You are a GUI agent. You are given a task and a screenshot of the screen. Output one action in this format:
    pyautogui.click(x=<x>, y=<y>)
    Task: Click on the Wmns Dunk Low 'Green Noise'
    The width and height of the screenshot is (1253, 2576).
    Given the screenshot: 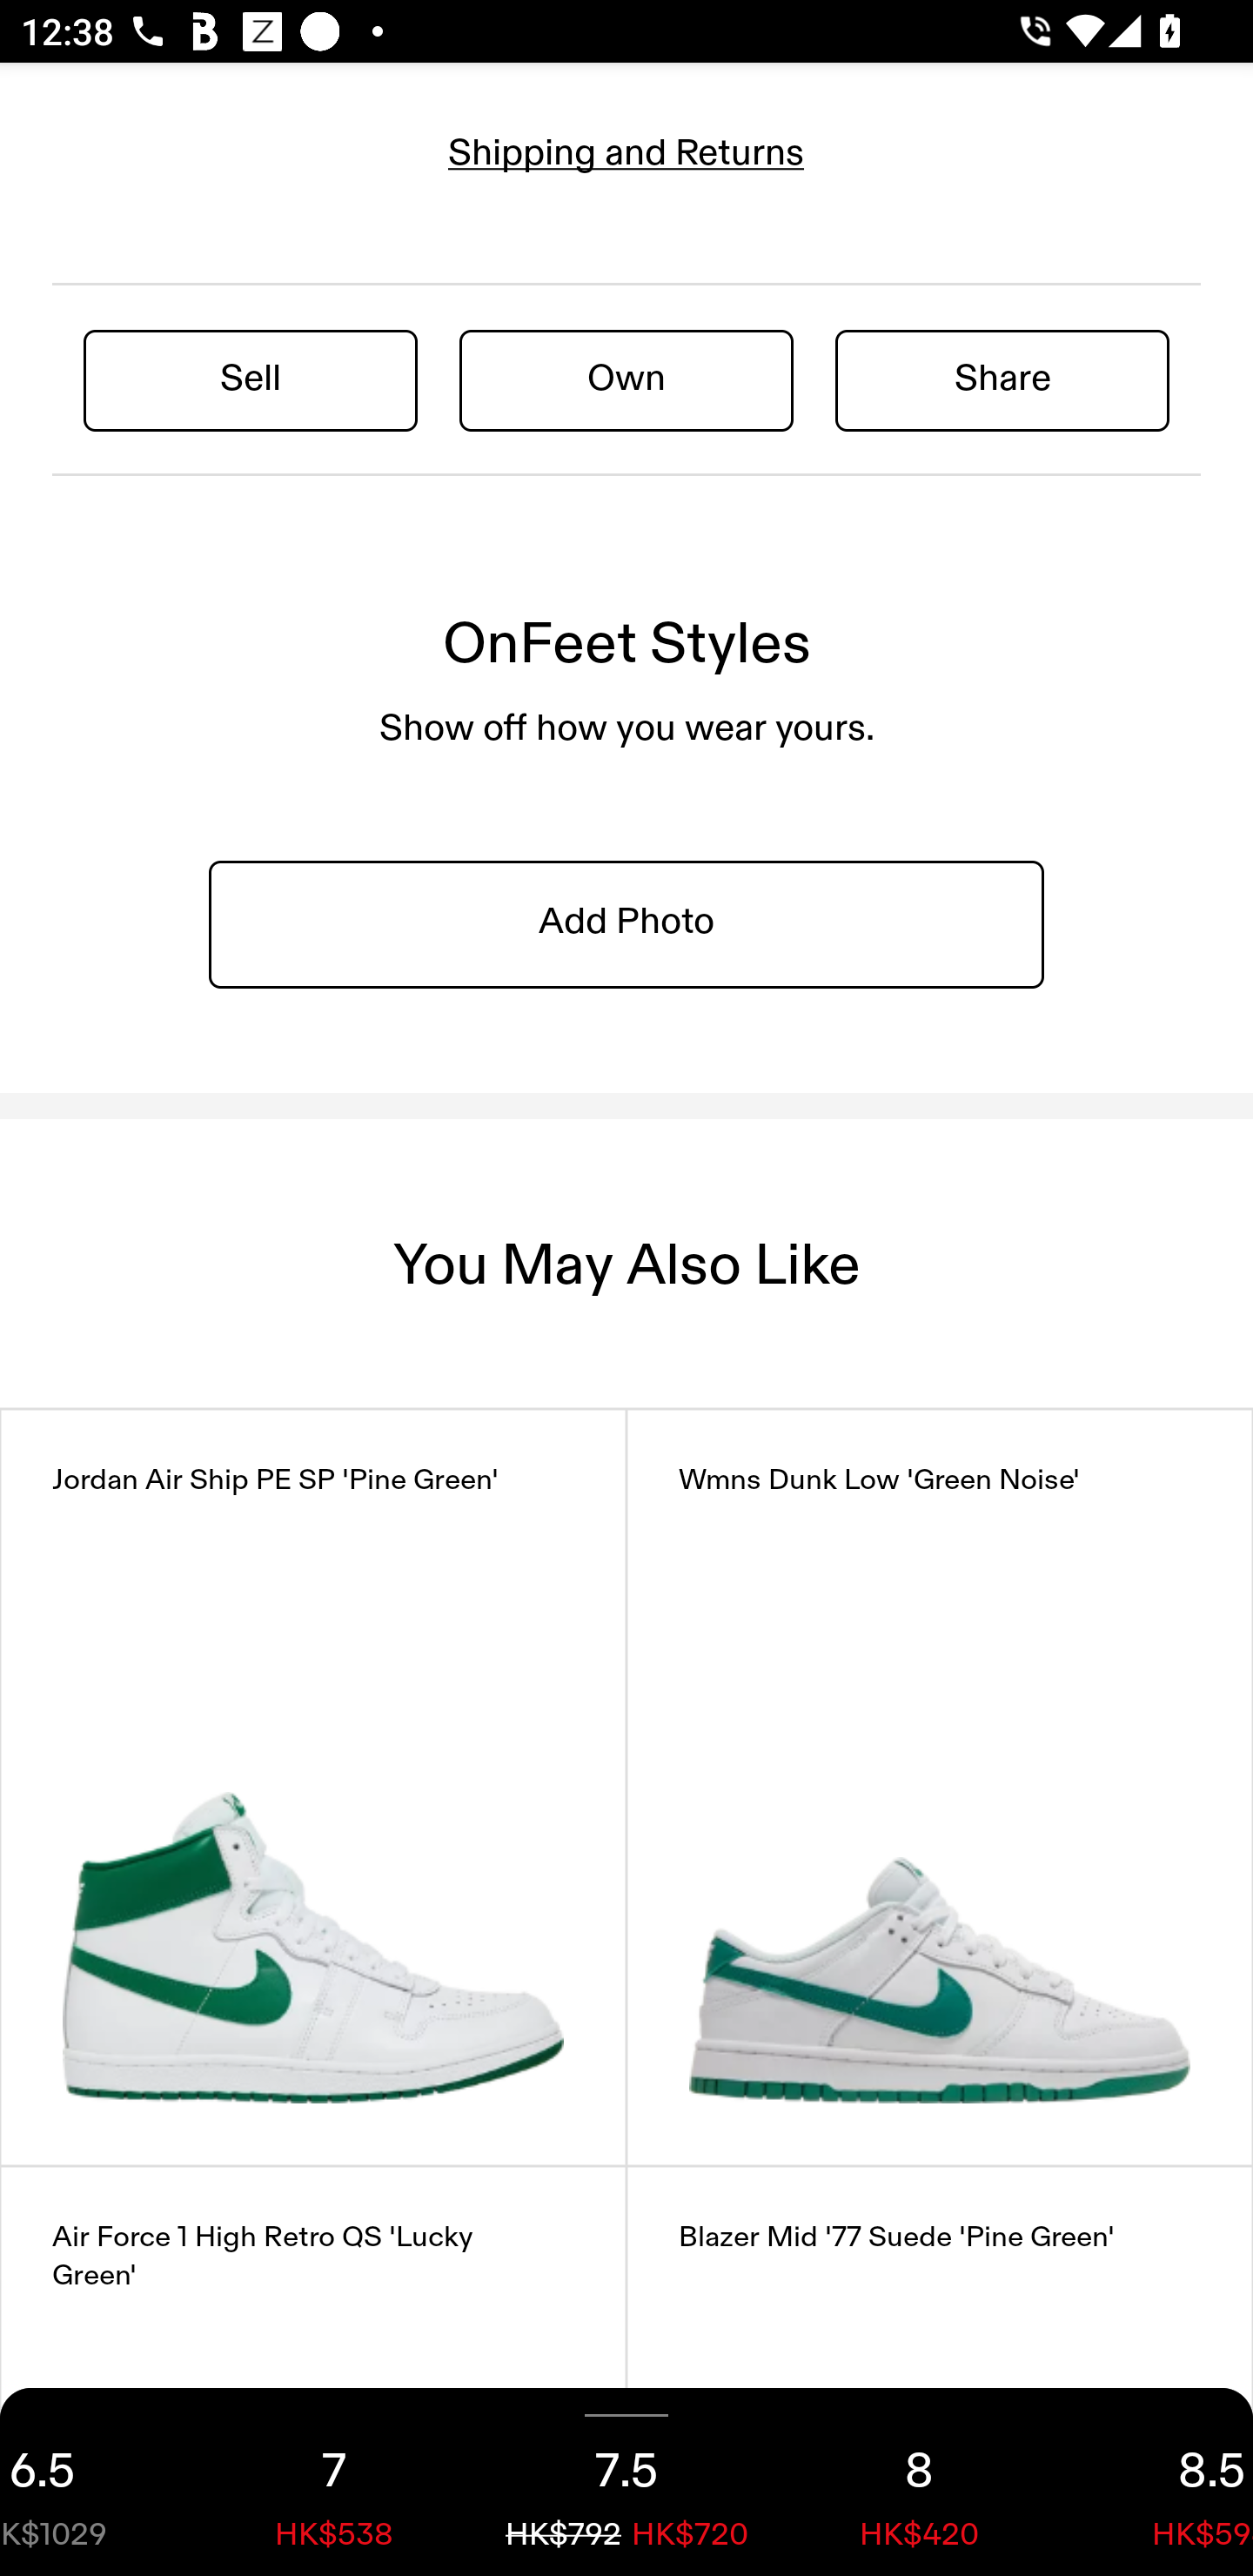 What is the action you would take?
    pyautogui.click(x=940, y=1788)
    